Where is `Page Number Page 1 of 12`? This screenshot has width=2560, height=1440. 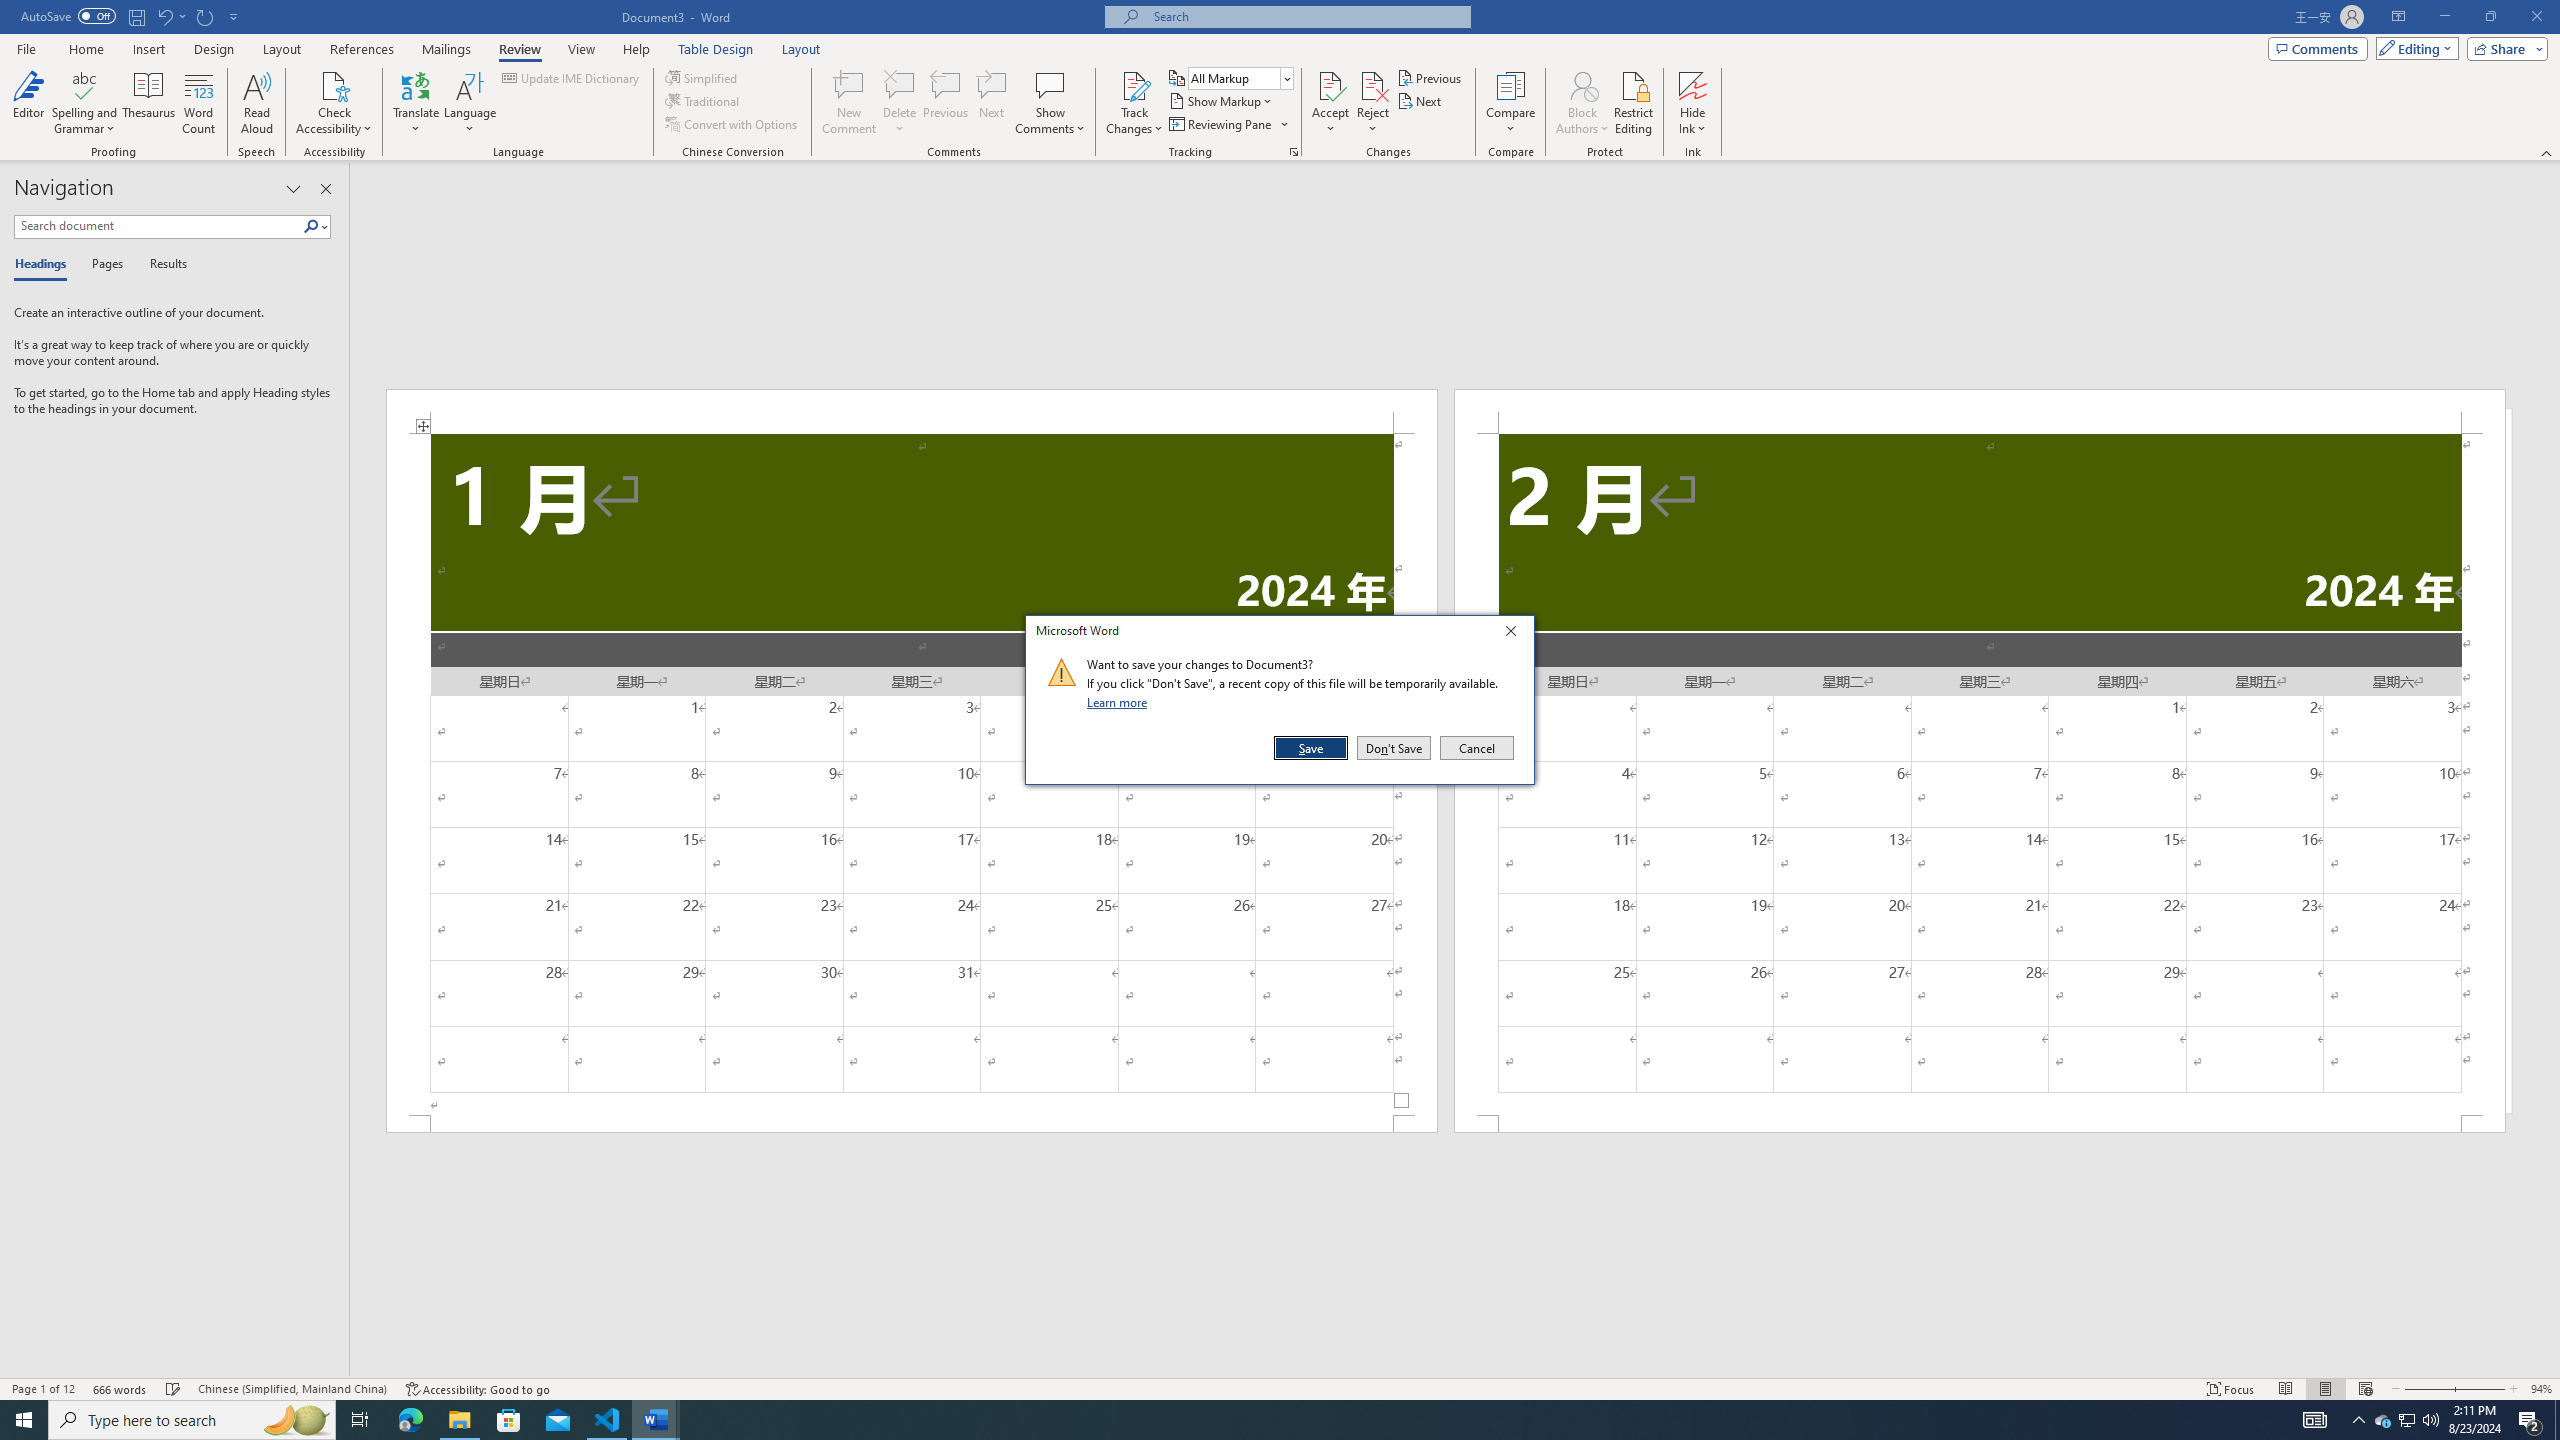 Page Number Page 1 of 12 is located at coordinates (43, 1389).